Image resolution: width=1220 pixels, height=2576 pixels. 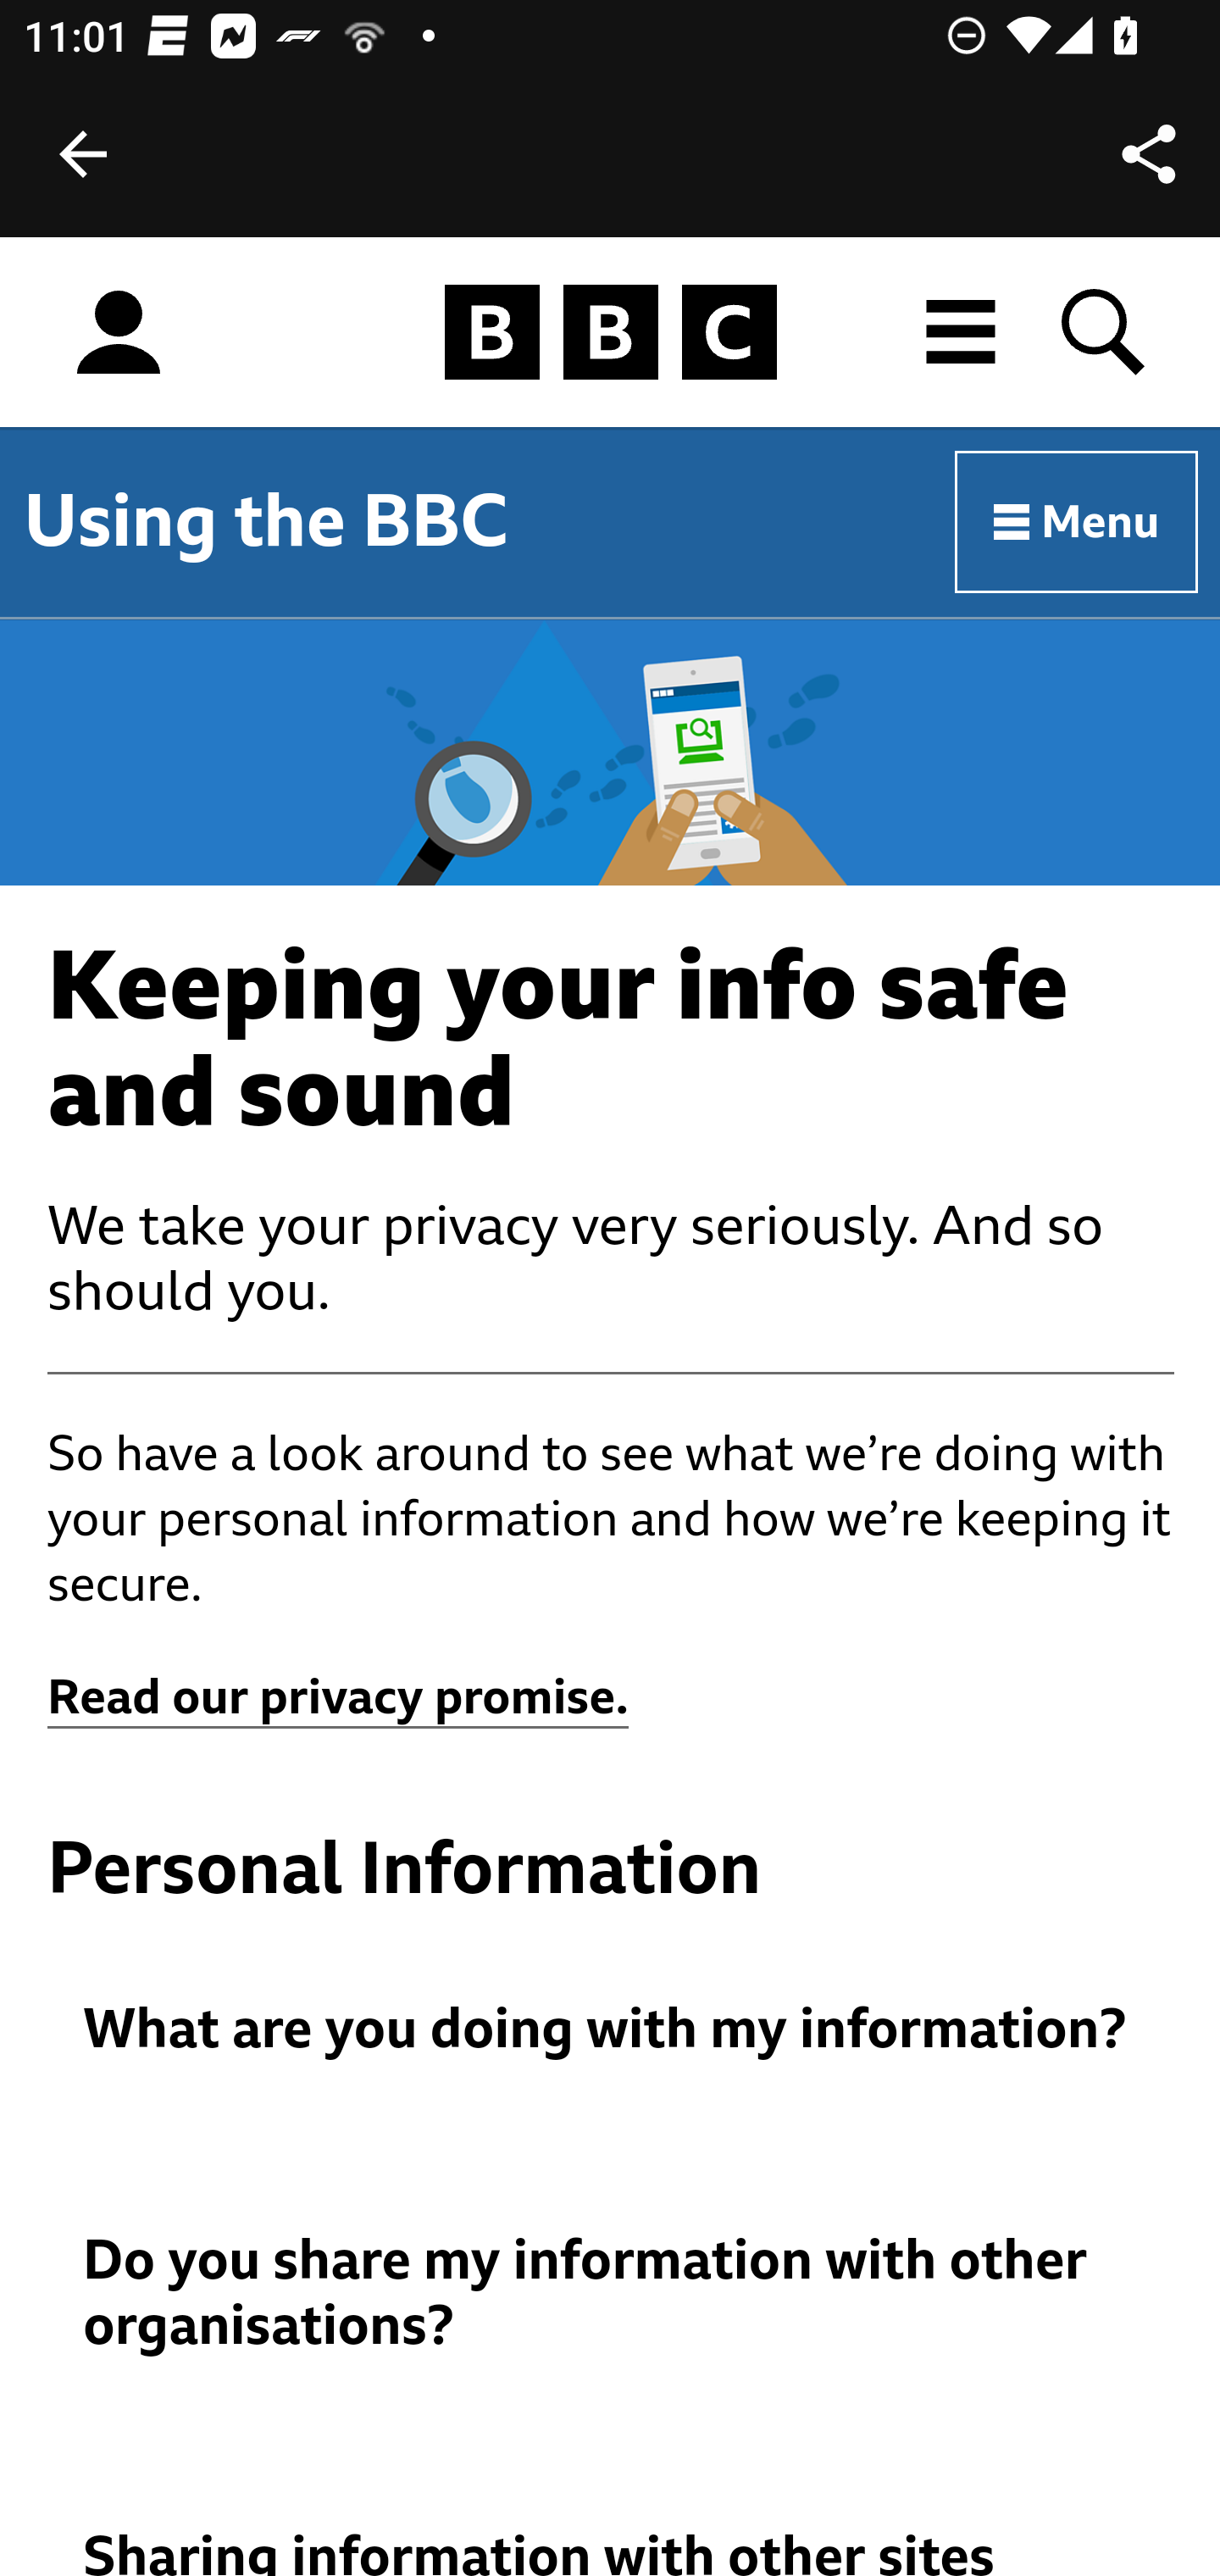 I want to click on Share, so click(x=1149, y=154).